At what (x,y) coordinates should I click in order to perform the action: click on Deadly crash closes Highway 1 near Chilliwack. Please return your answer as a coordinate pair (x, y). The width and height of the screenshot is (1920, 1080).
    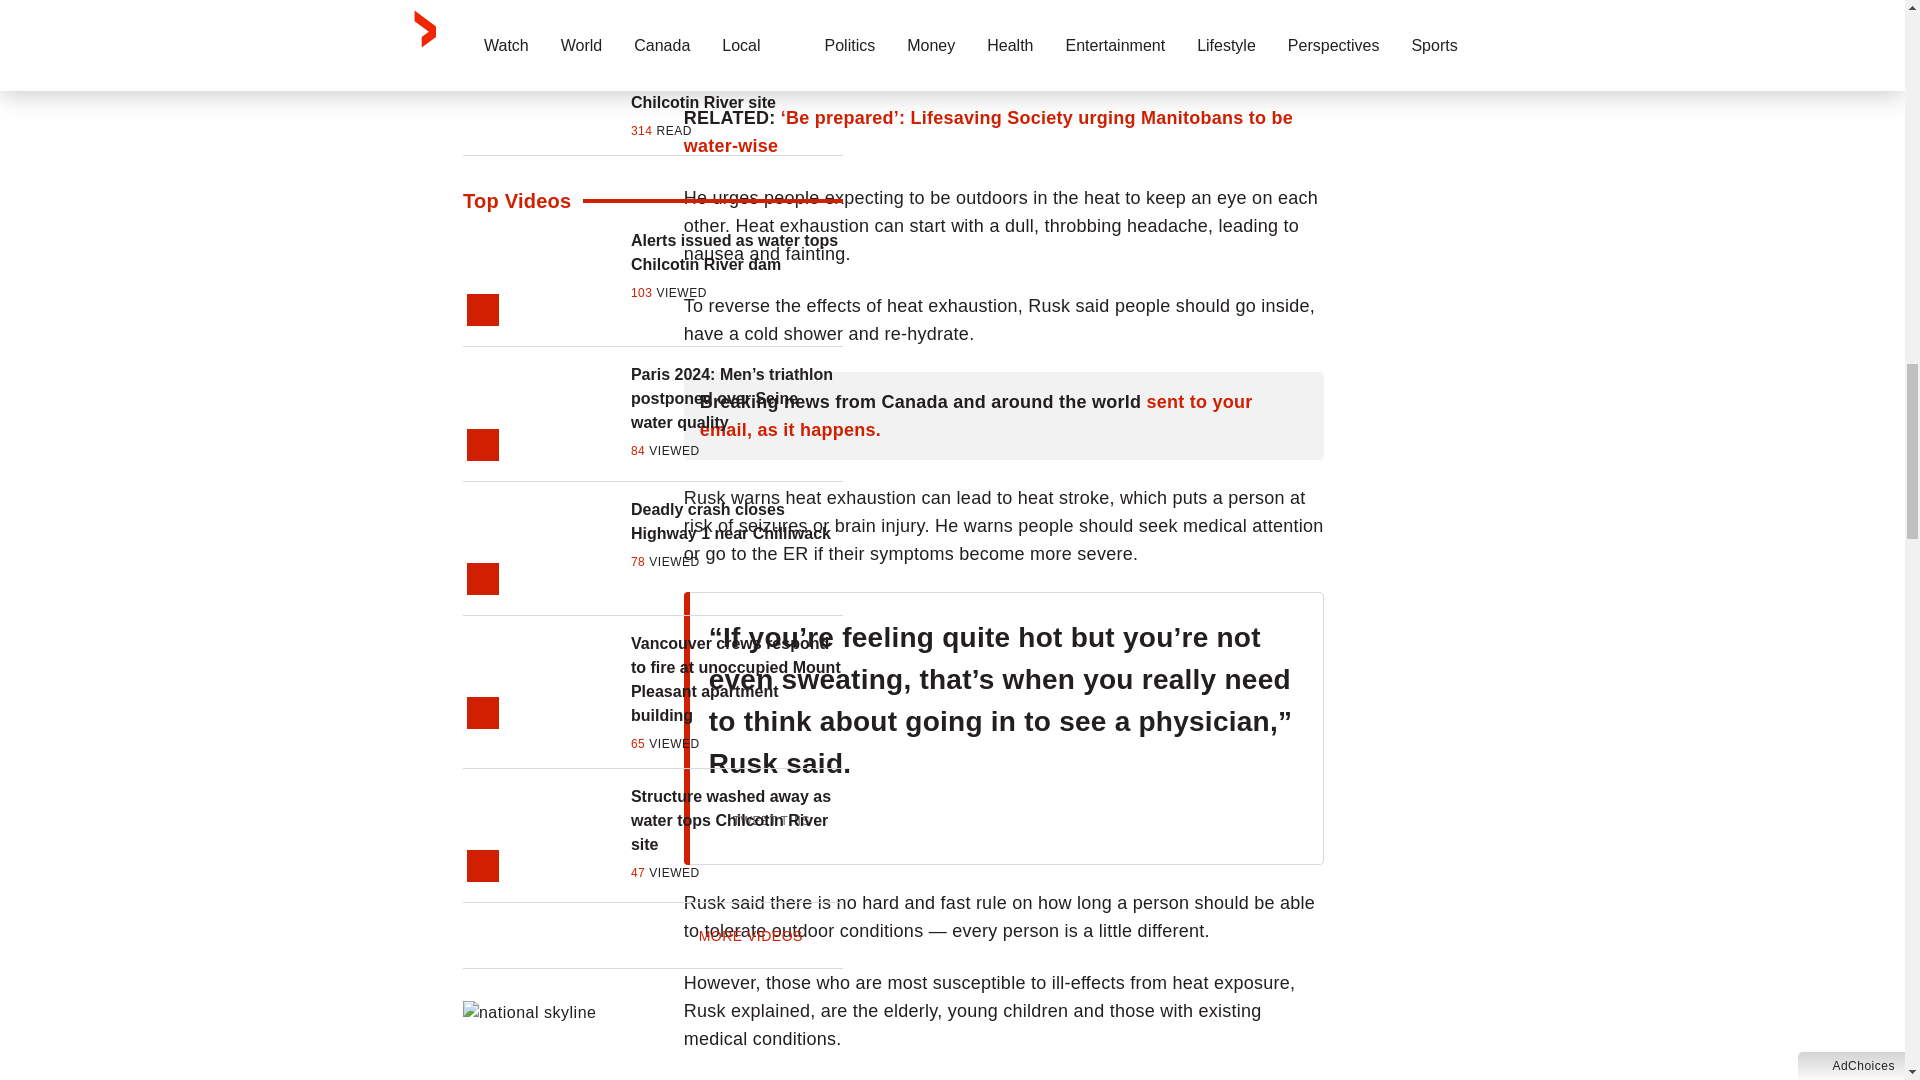
    Looking at the image, I should click on (736, 522).